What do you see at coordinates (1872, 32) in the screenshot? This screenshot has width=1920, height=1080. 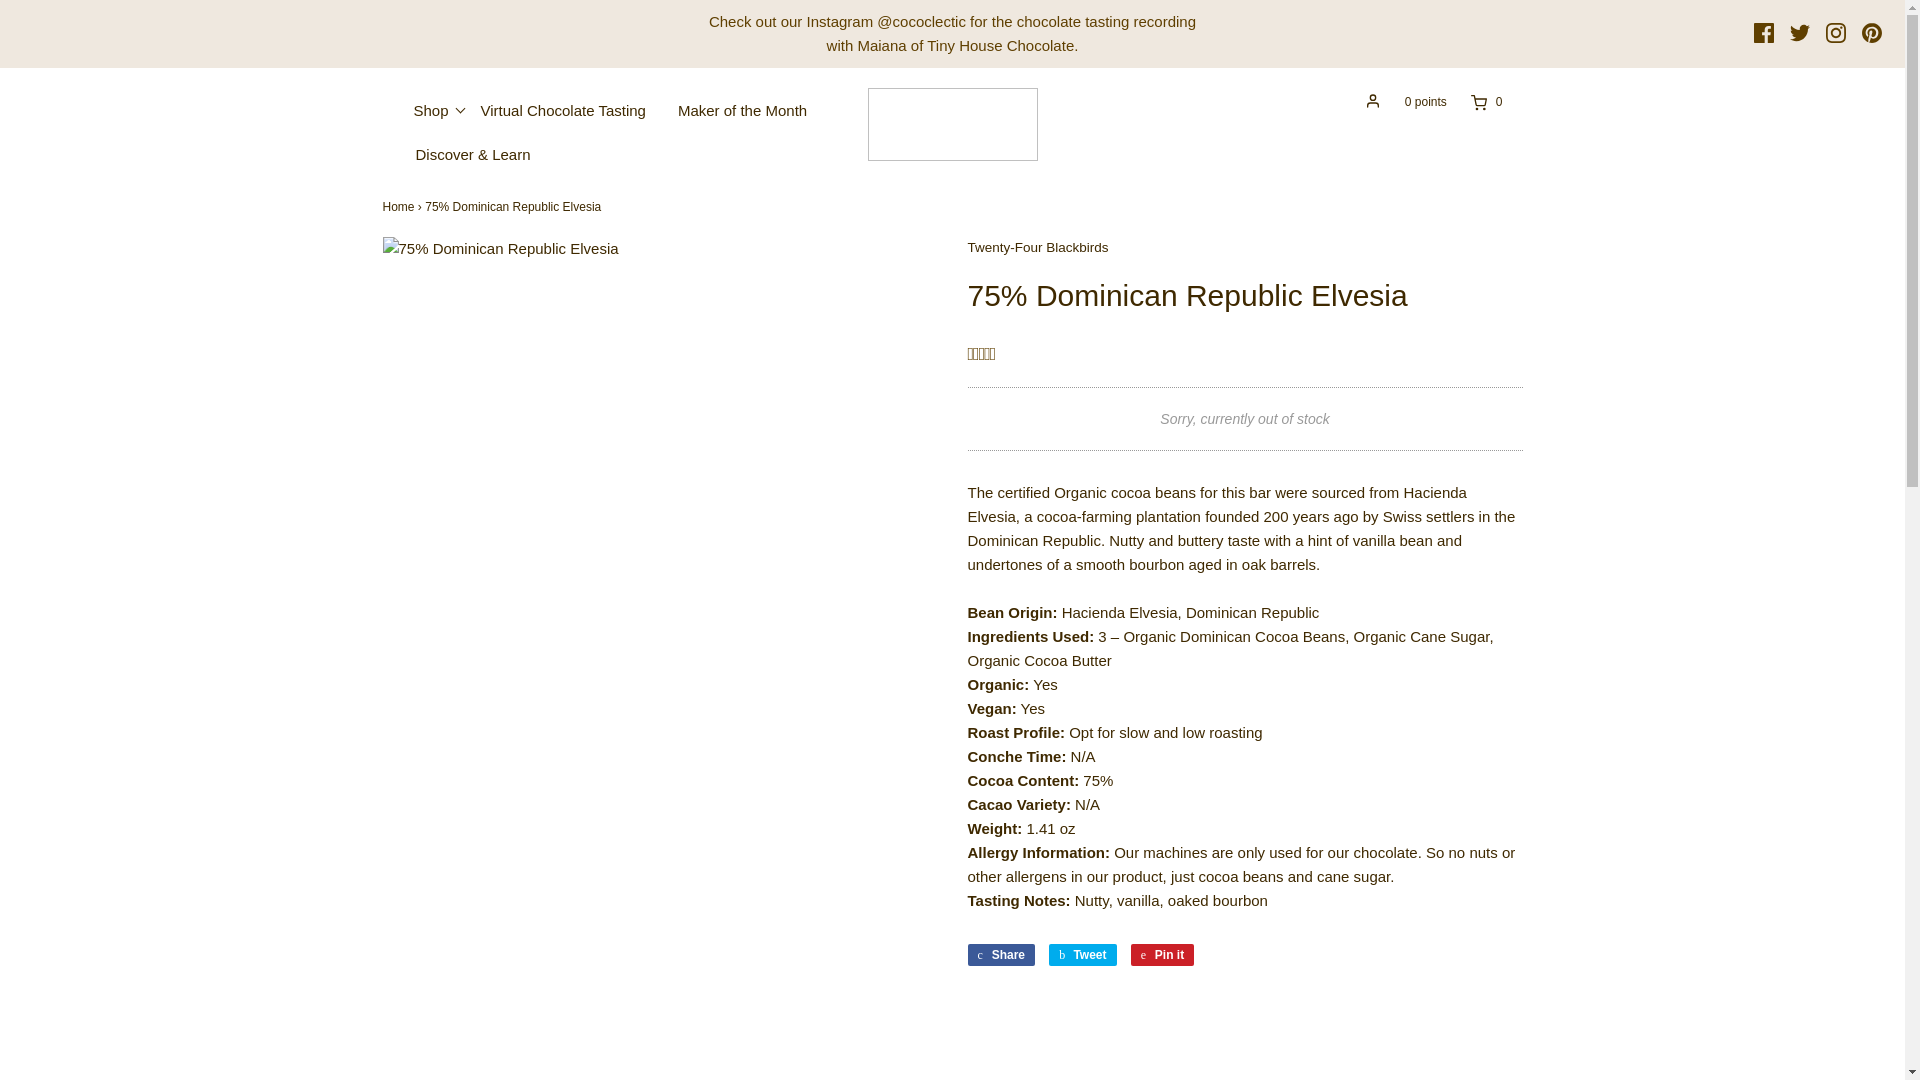 I see `Pinterest icon` at bounding box center [1872, 32].